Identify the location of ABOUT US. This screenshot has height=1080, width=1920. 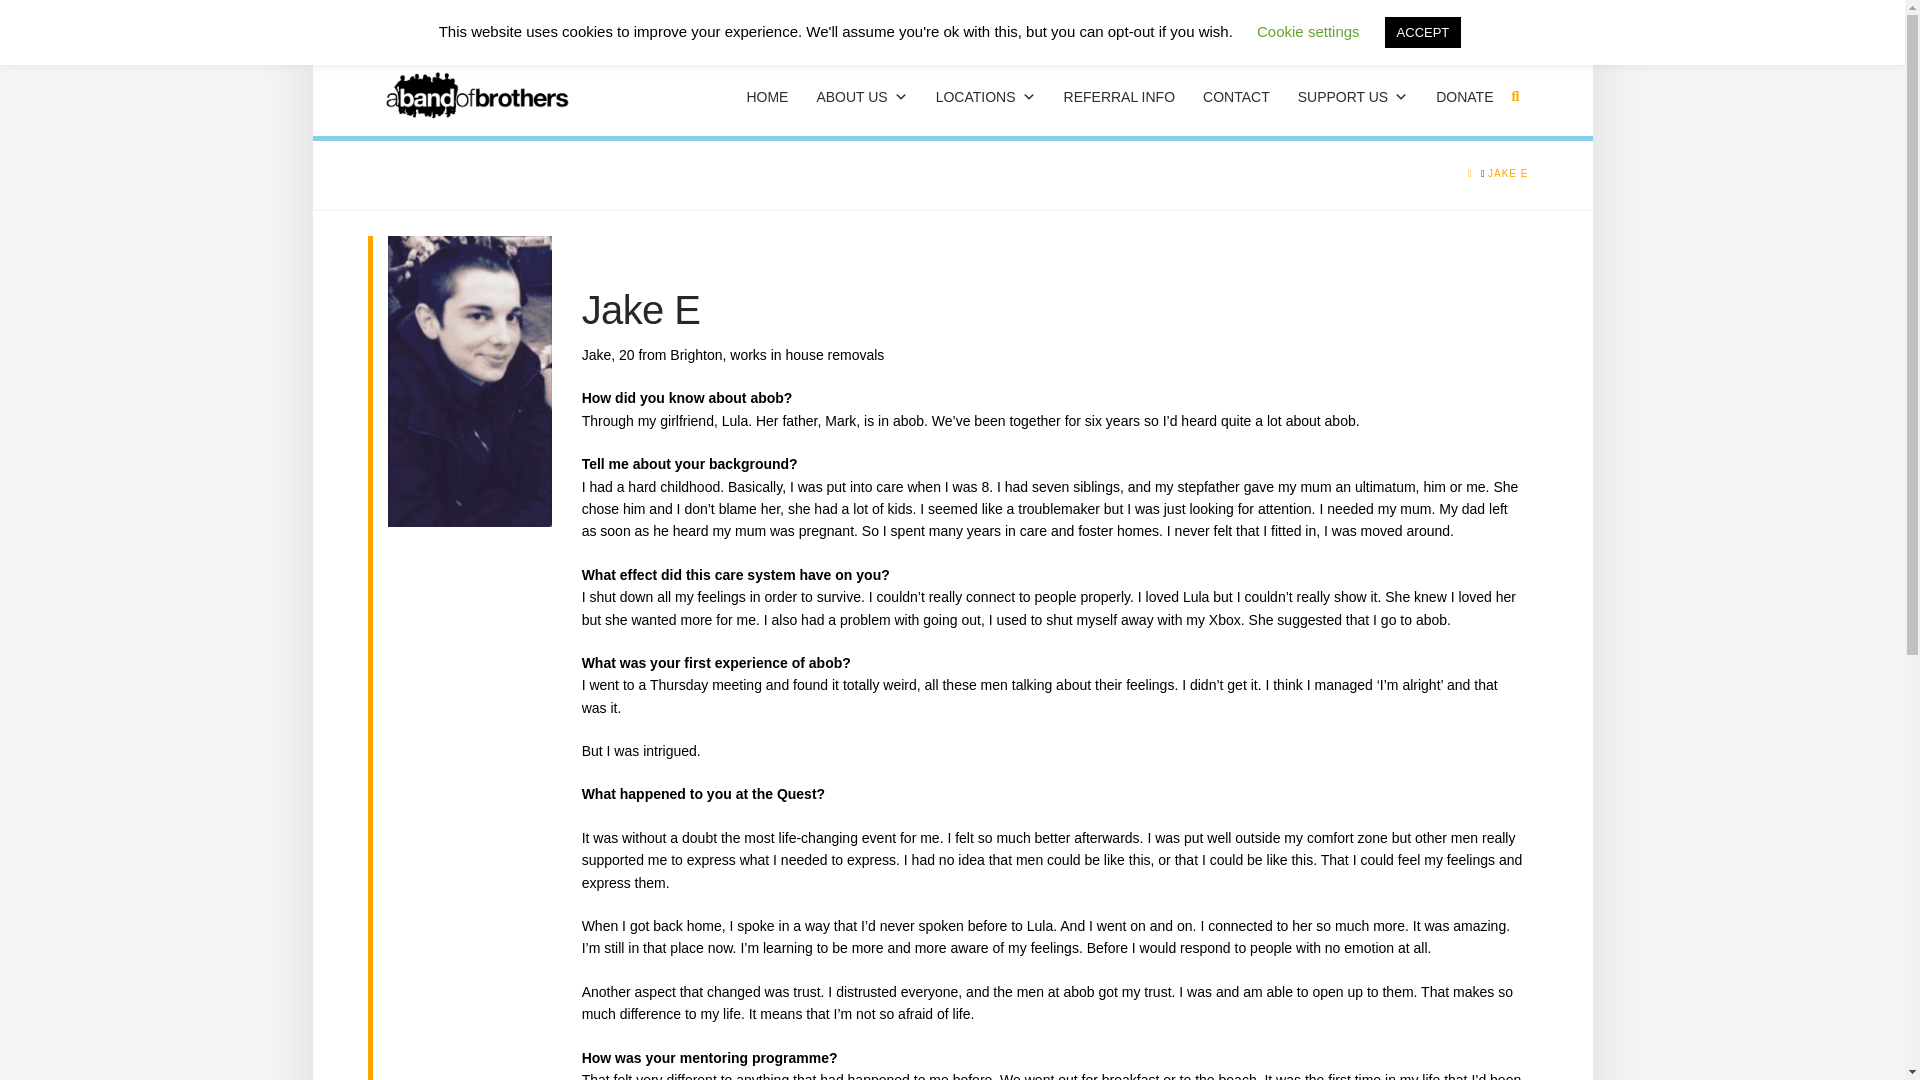
(862, 96).